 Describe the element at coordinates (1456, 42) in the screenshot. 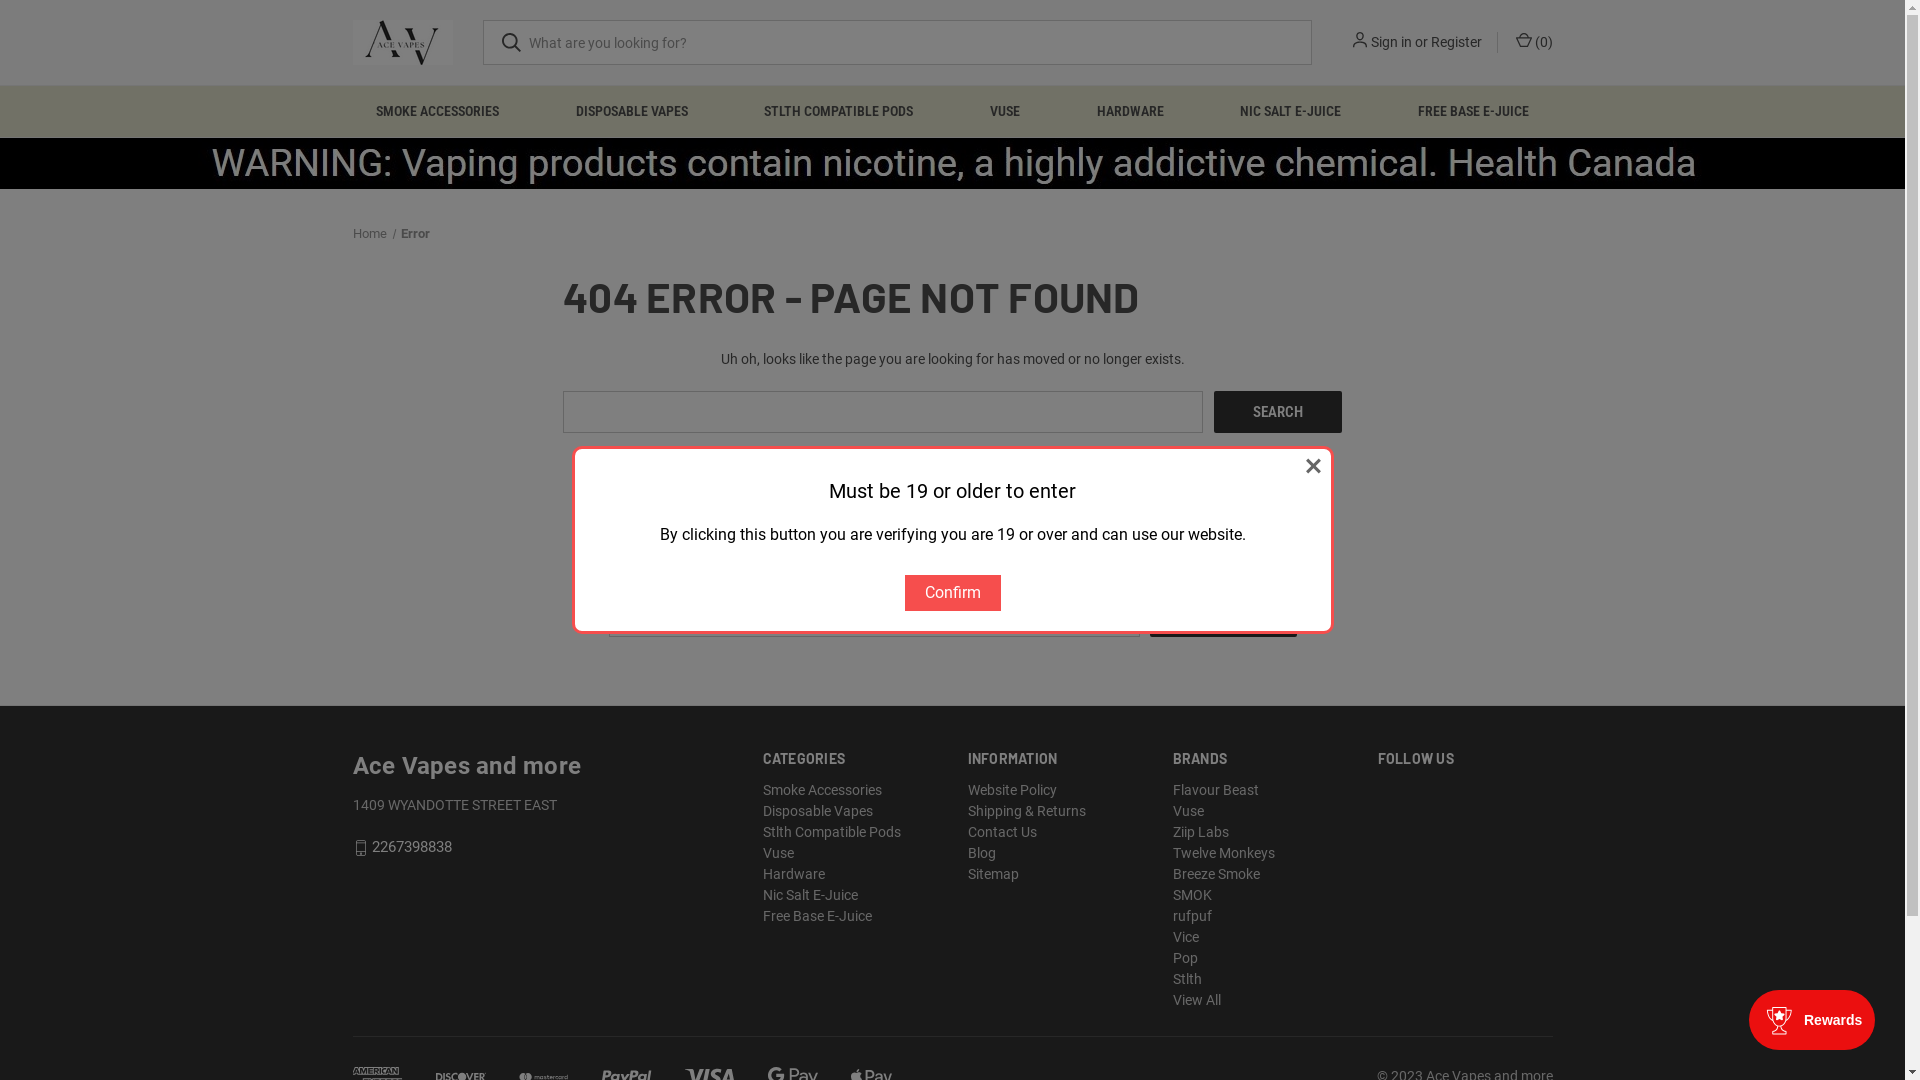

I see `Register` at that location.